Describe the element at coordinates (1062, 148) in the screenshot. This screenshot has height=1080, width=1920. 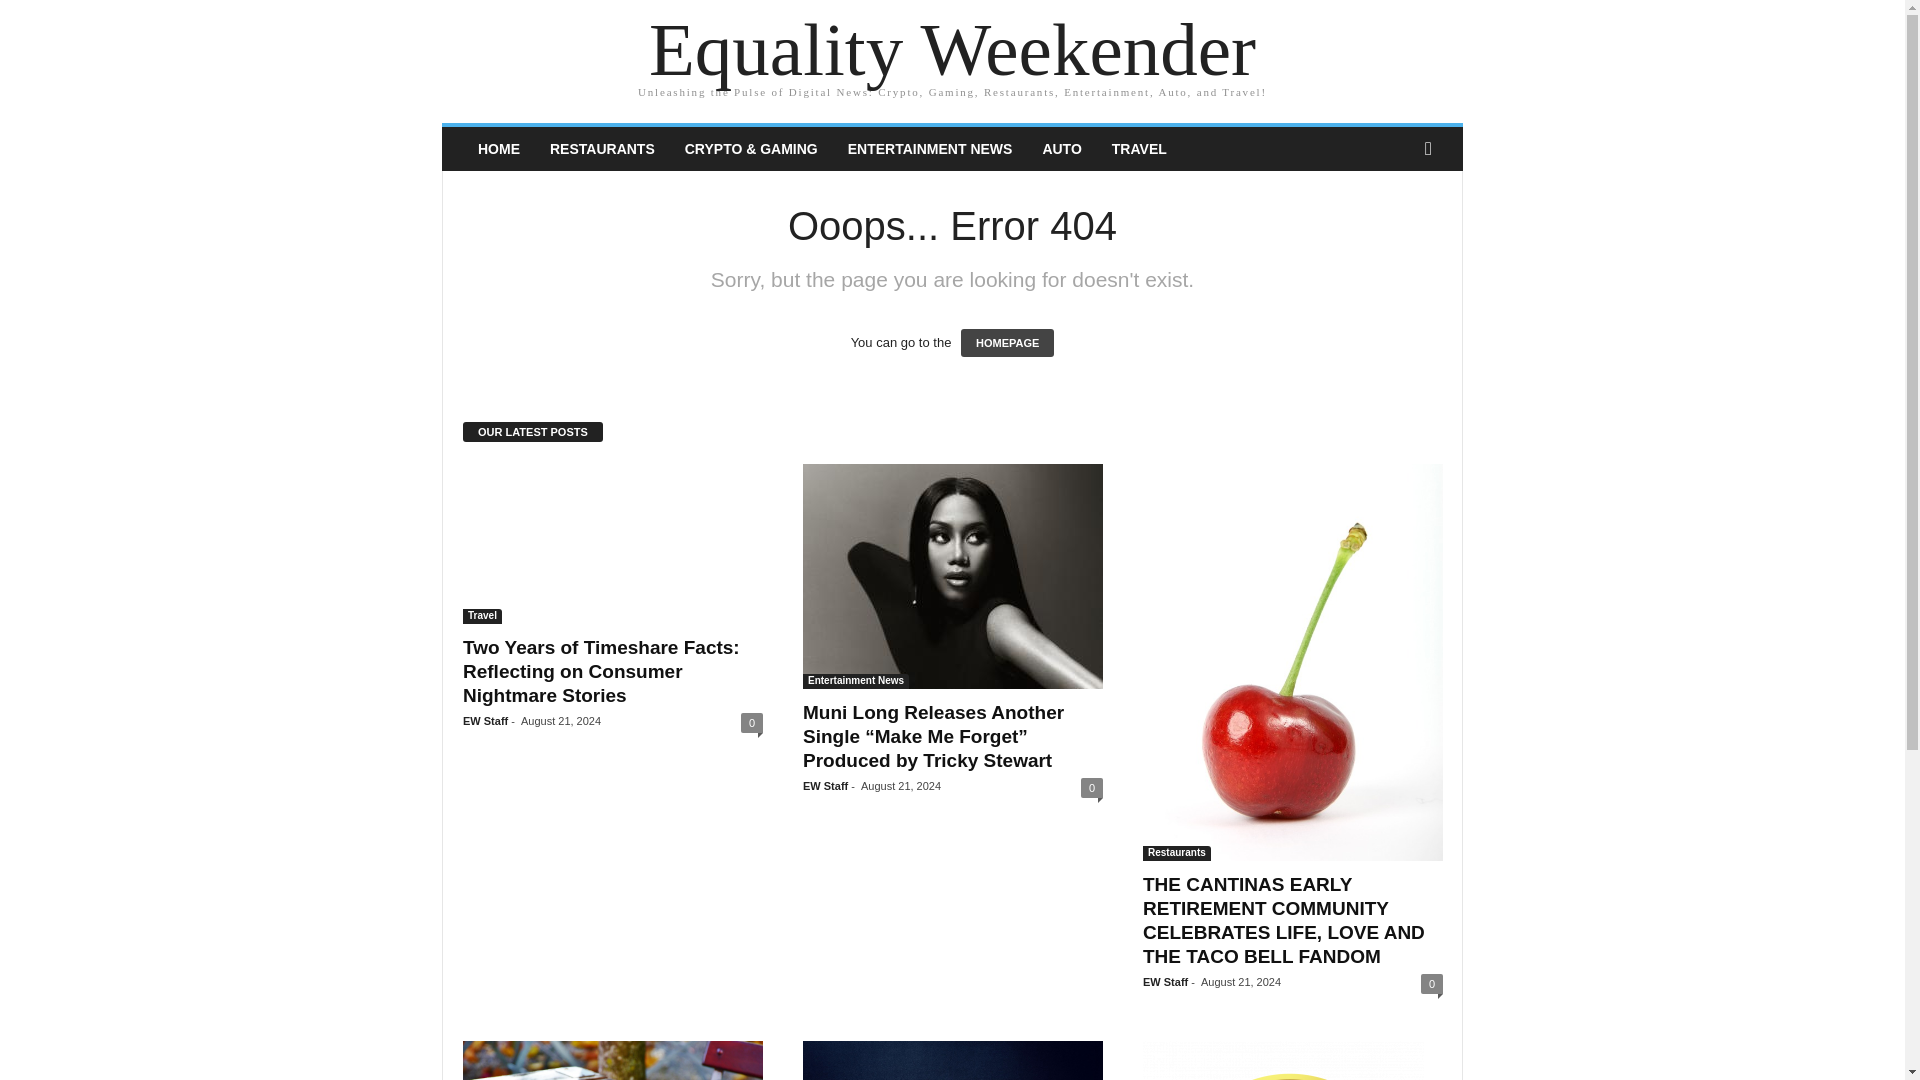
I see `AUTO` at that location.